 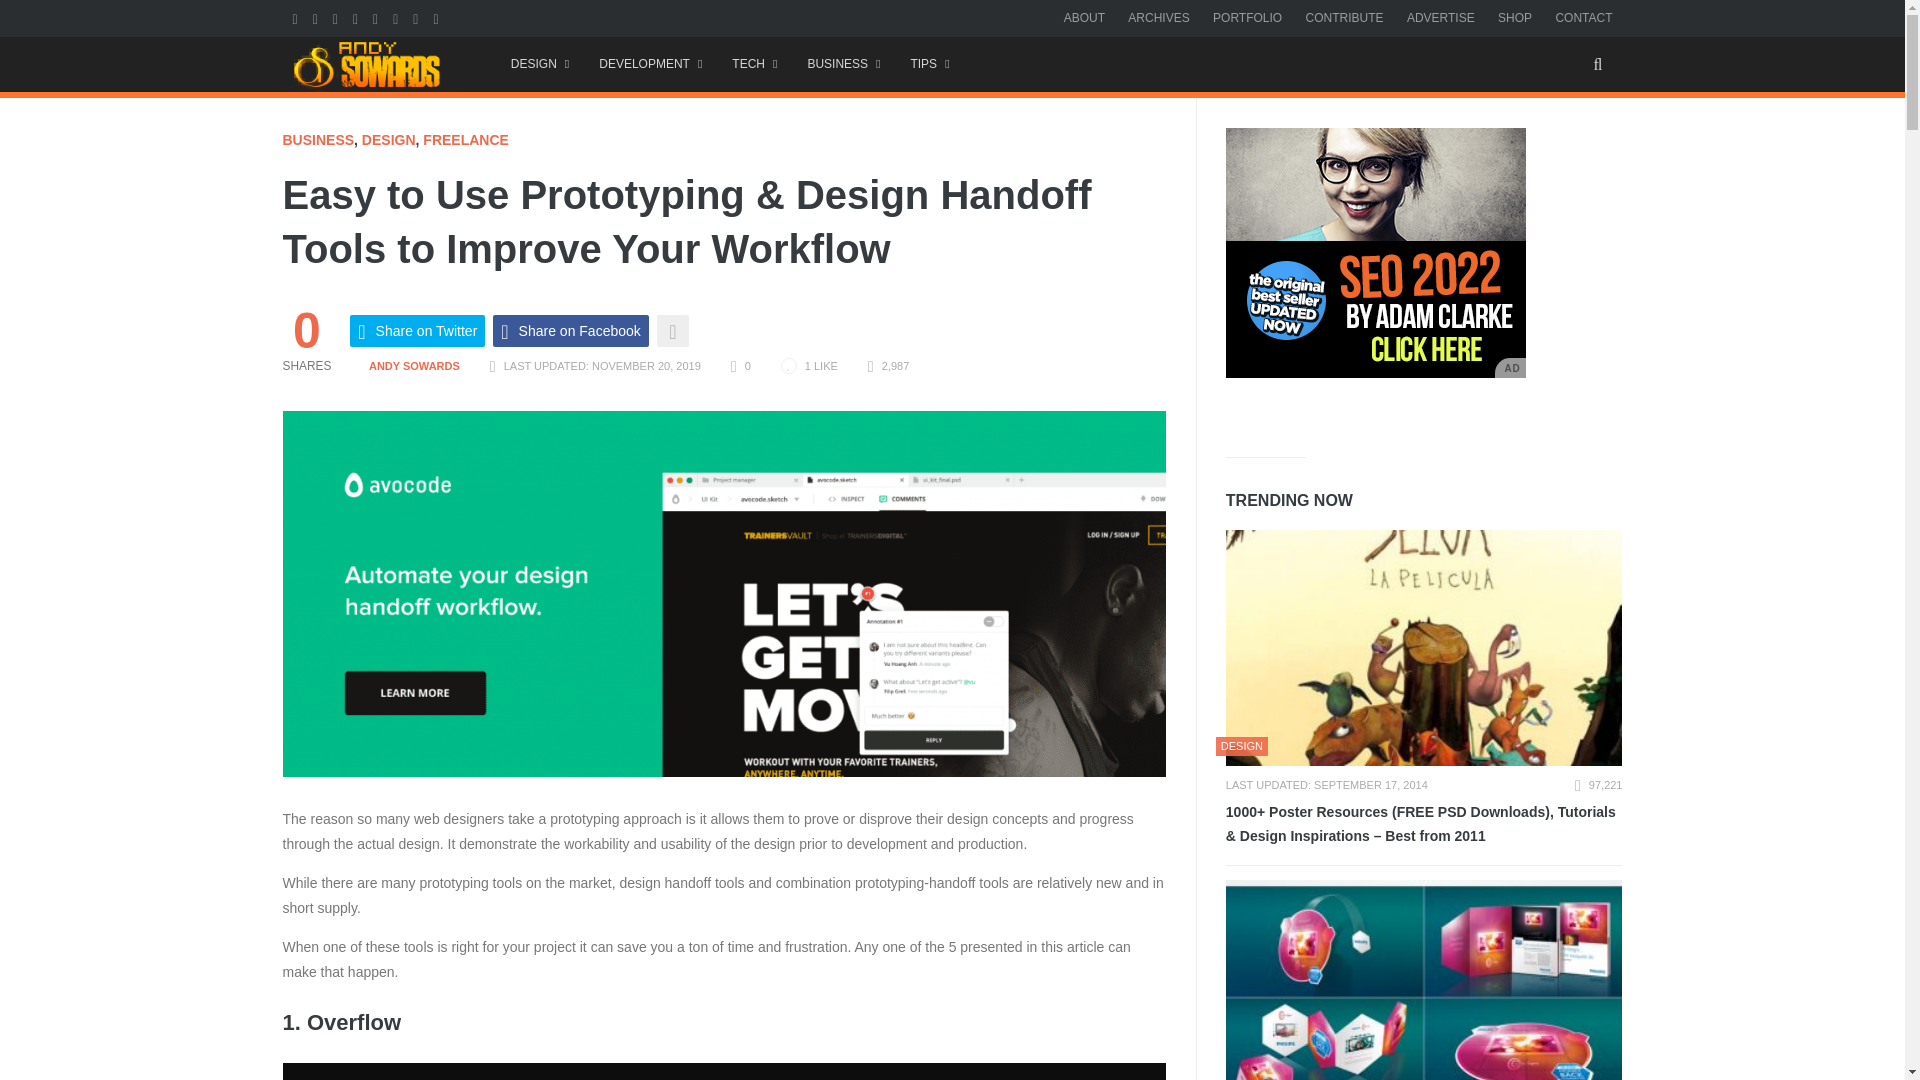 What do you see at coordinates (1248, 17) in the screenshot?
I see `PORTFOLIO` at bounding box center [1248, 17].